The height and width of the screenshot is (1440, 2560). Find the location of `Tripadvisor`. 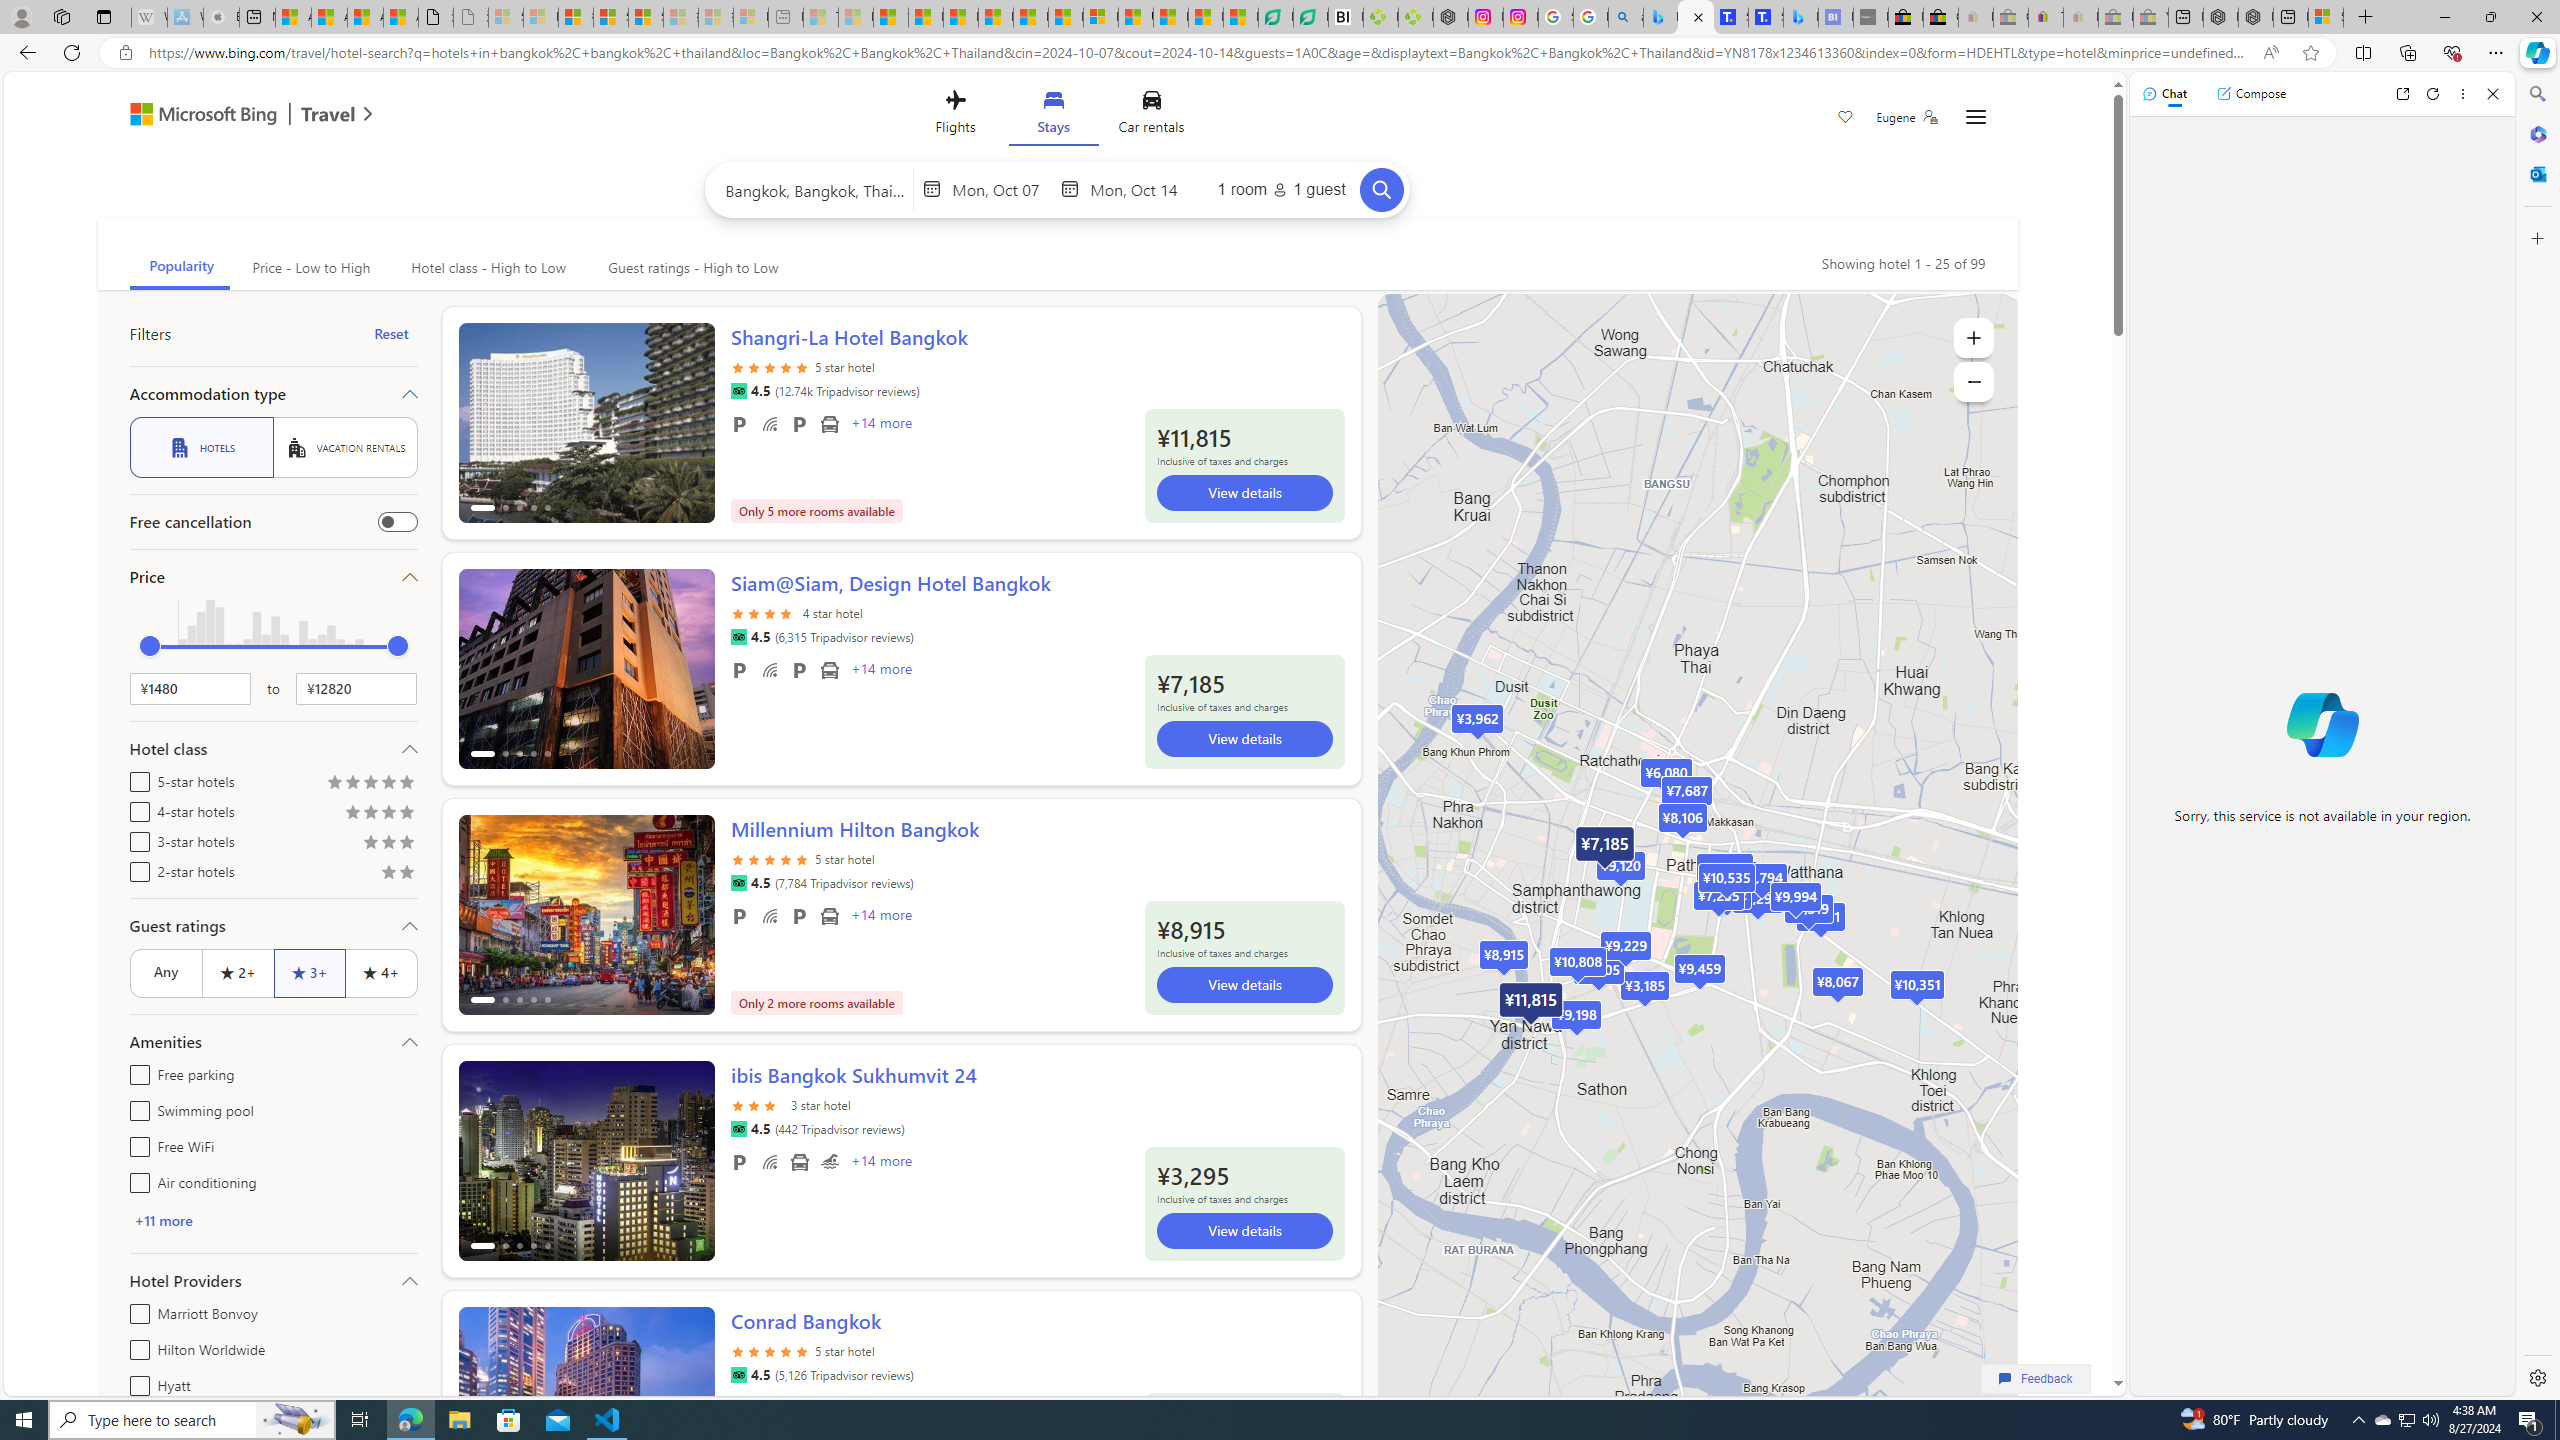

Tripadvisor is located at coordinates (738, 1374).